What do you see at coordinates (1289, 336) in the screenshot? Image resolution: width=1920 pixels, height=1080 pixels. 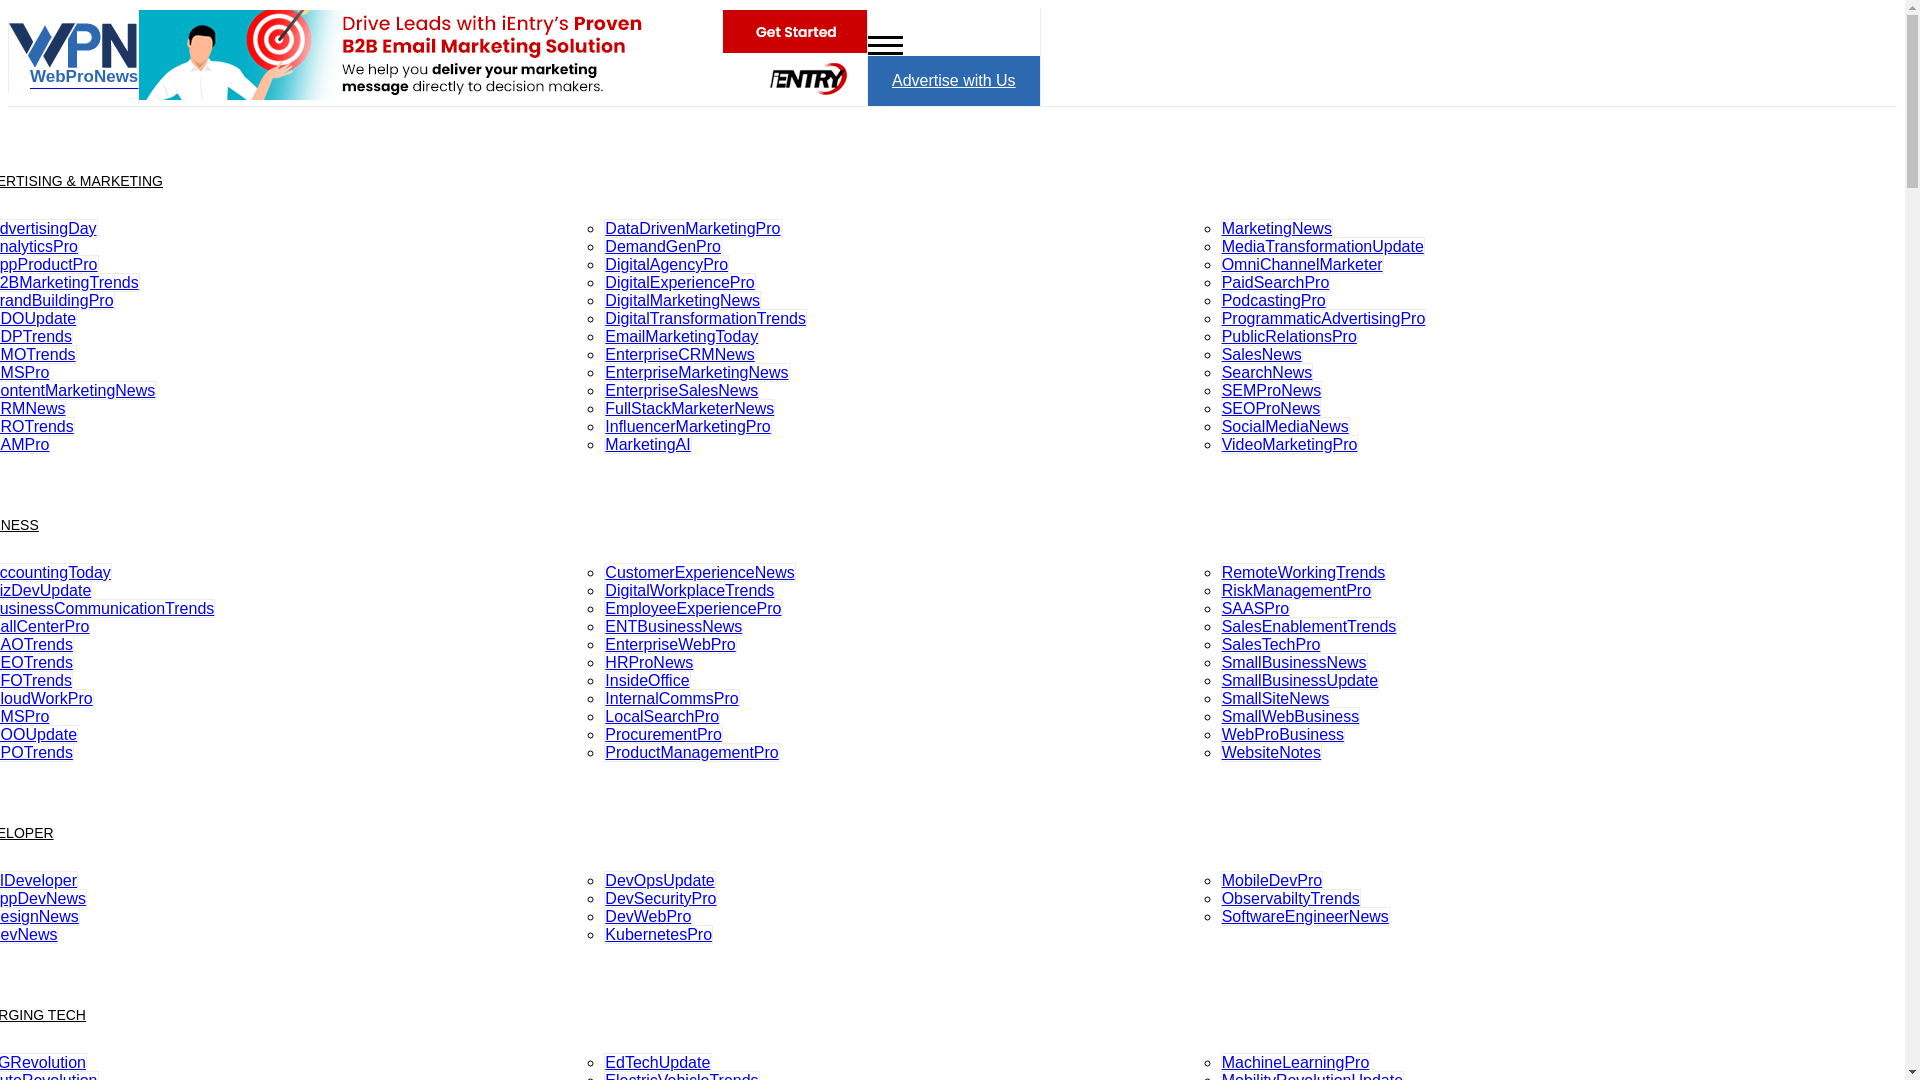 I see `PublicRelationsPro` at bounding box center [1289, 336].